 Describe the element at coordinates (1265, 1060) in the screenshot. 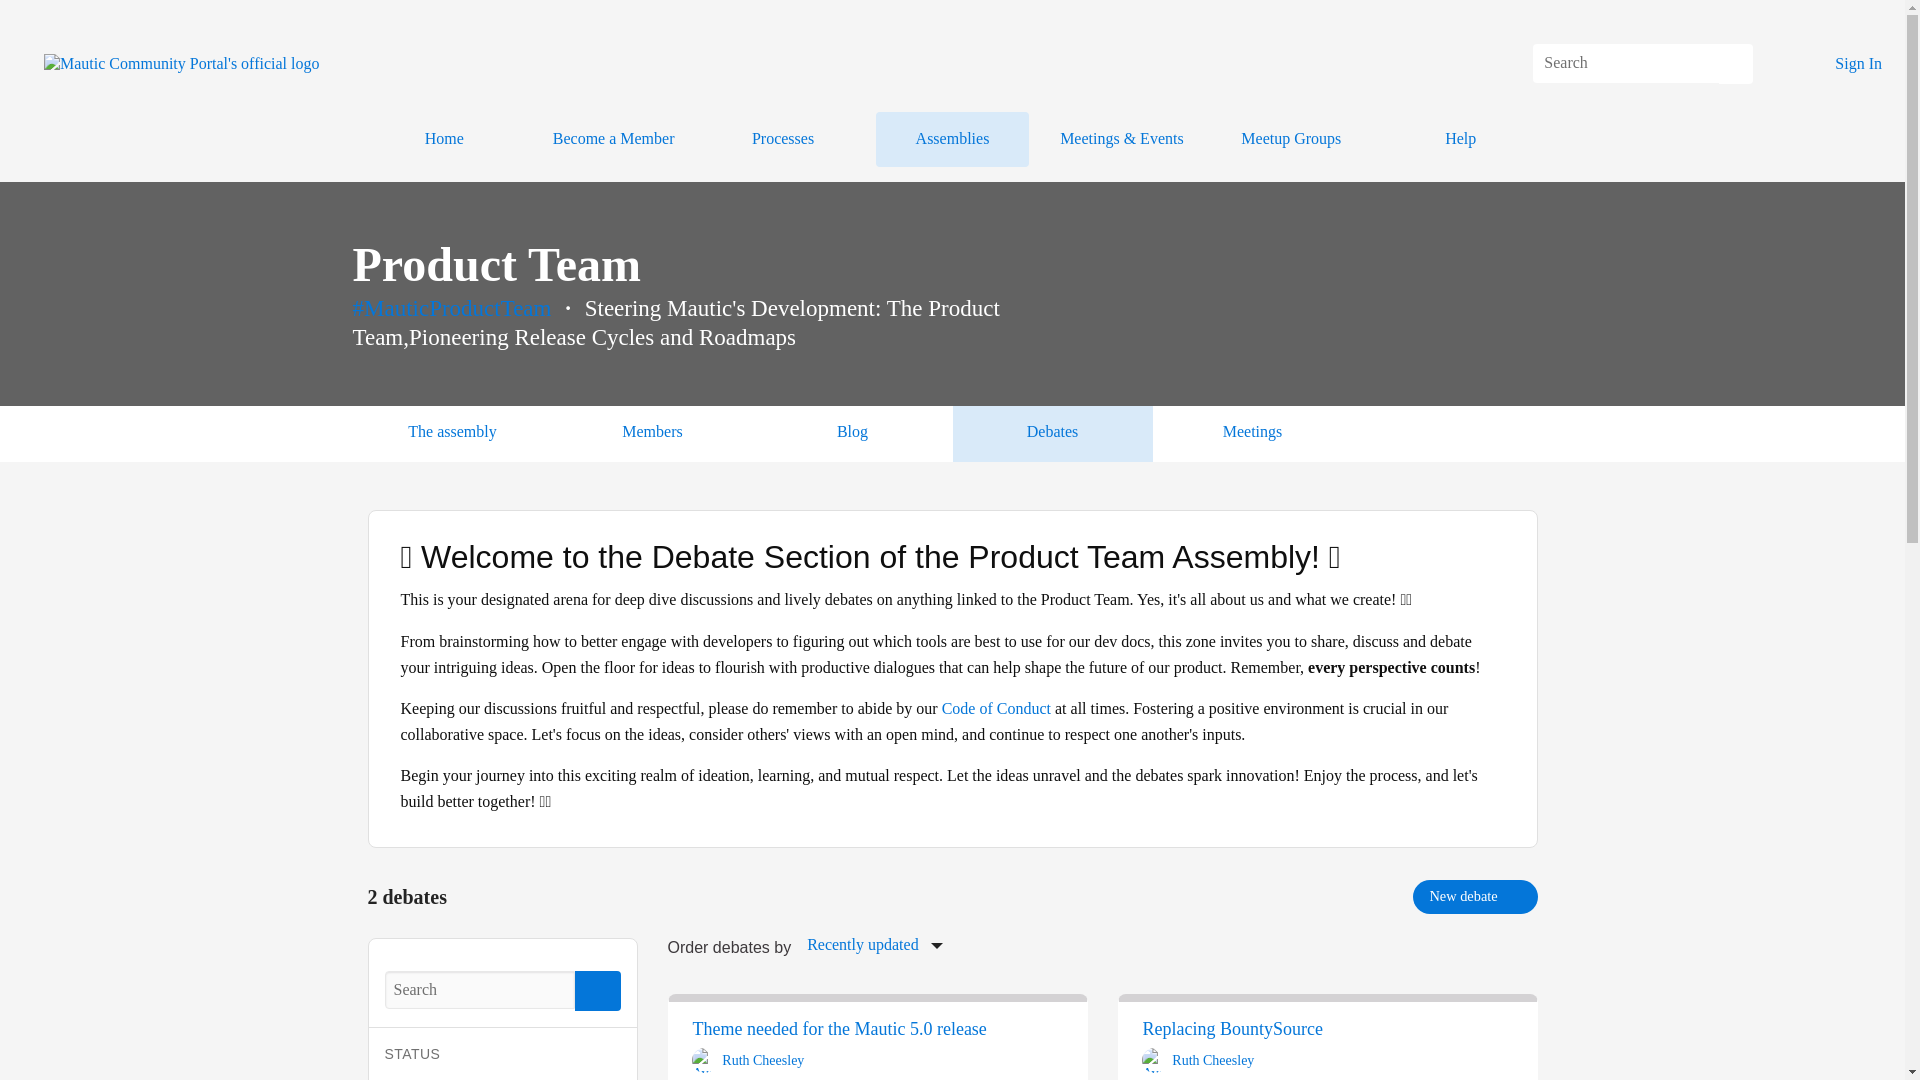

I see `Debates` at that location.